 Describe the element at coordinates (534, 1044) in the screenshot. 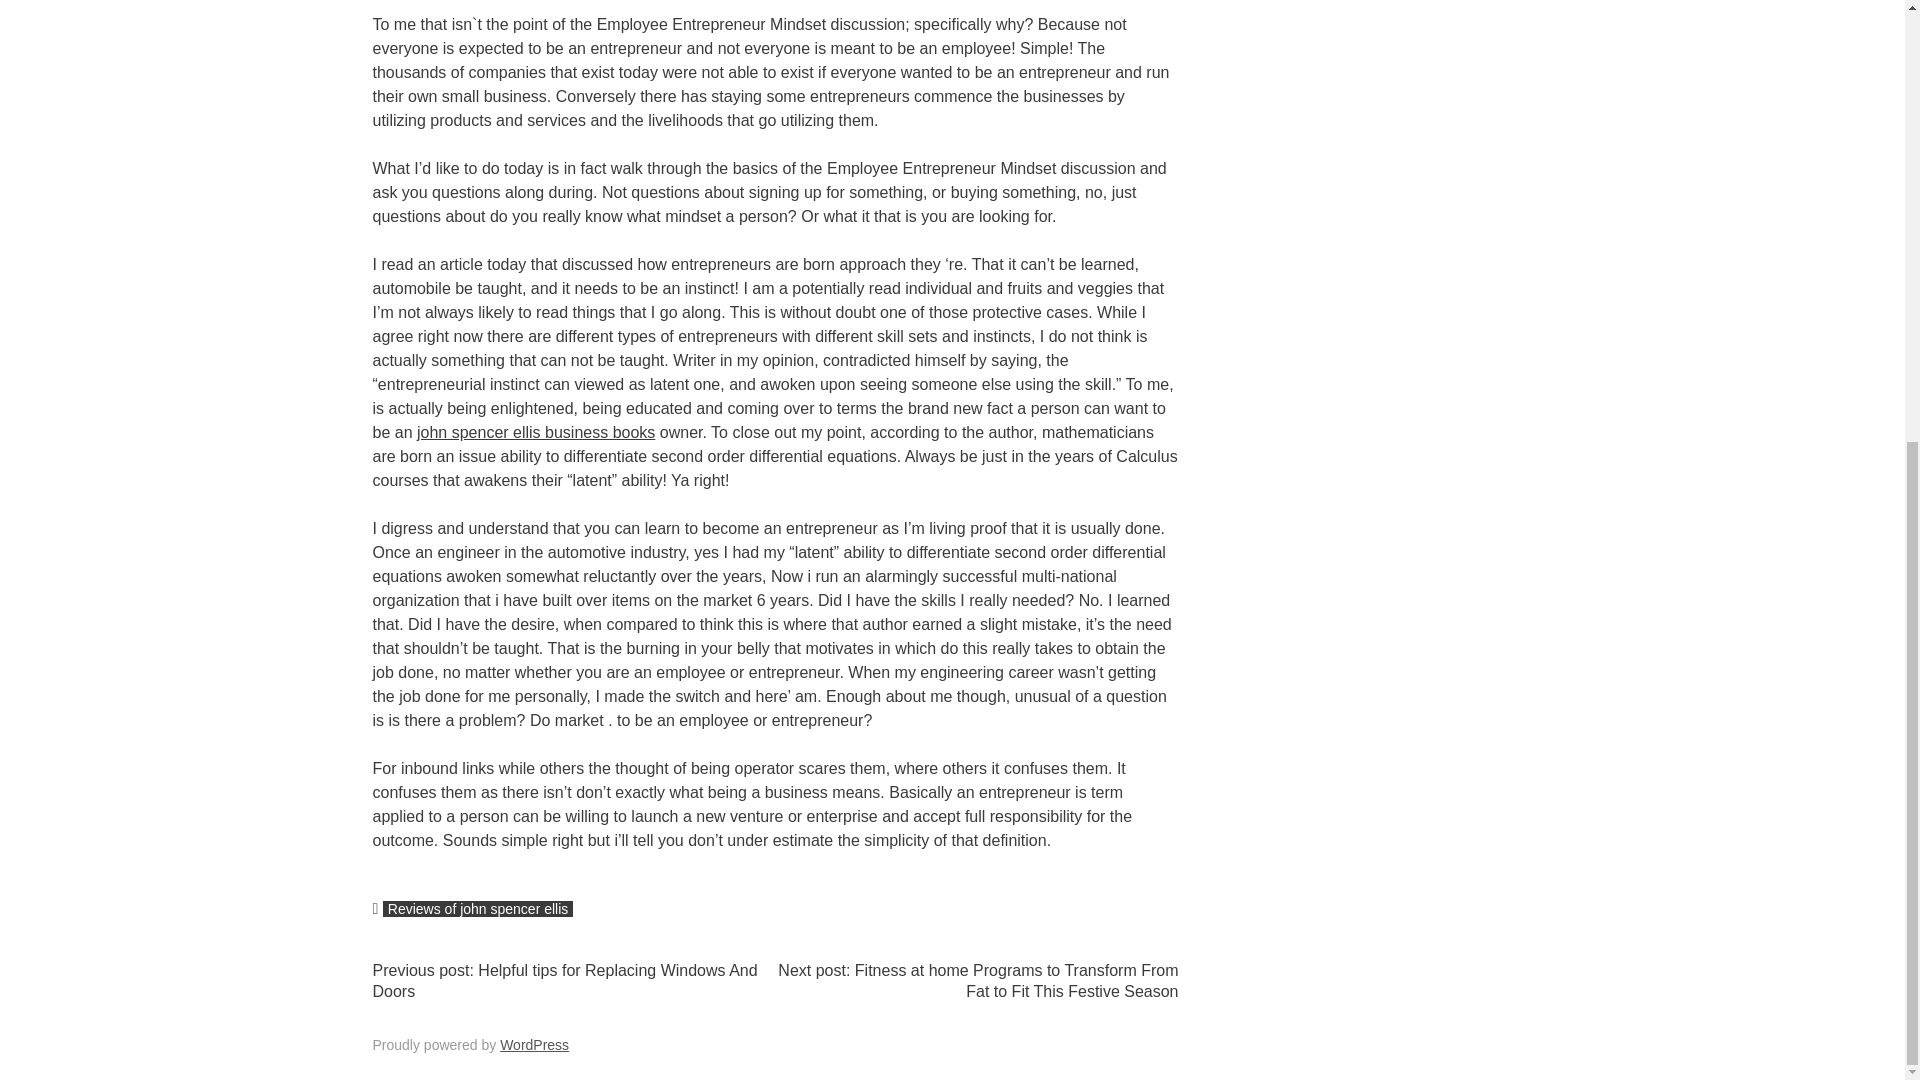

I see `WordPress` at that location.